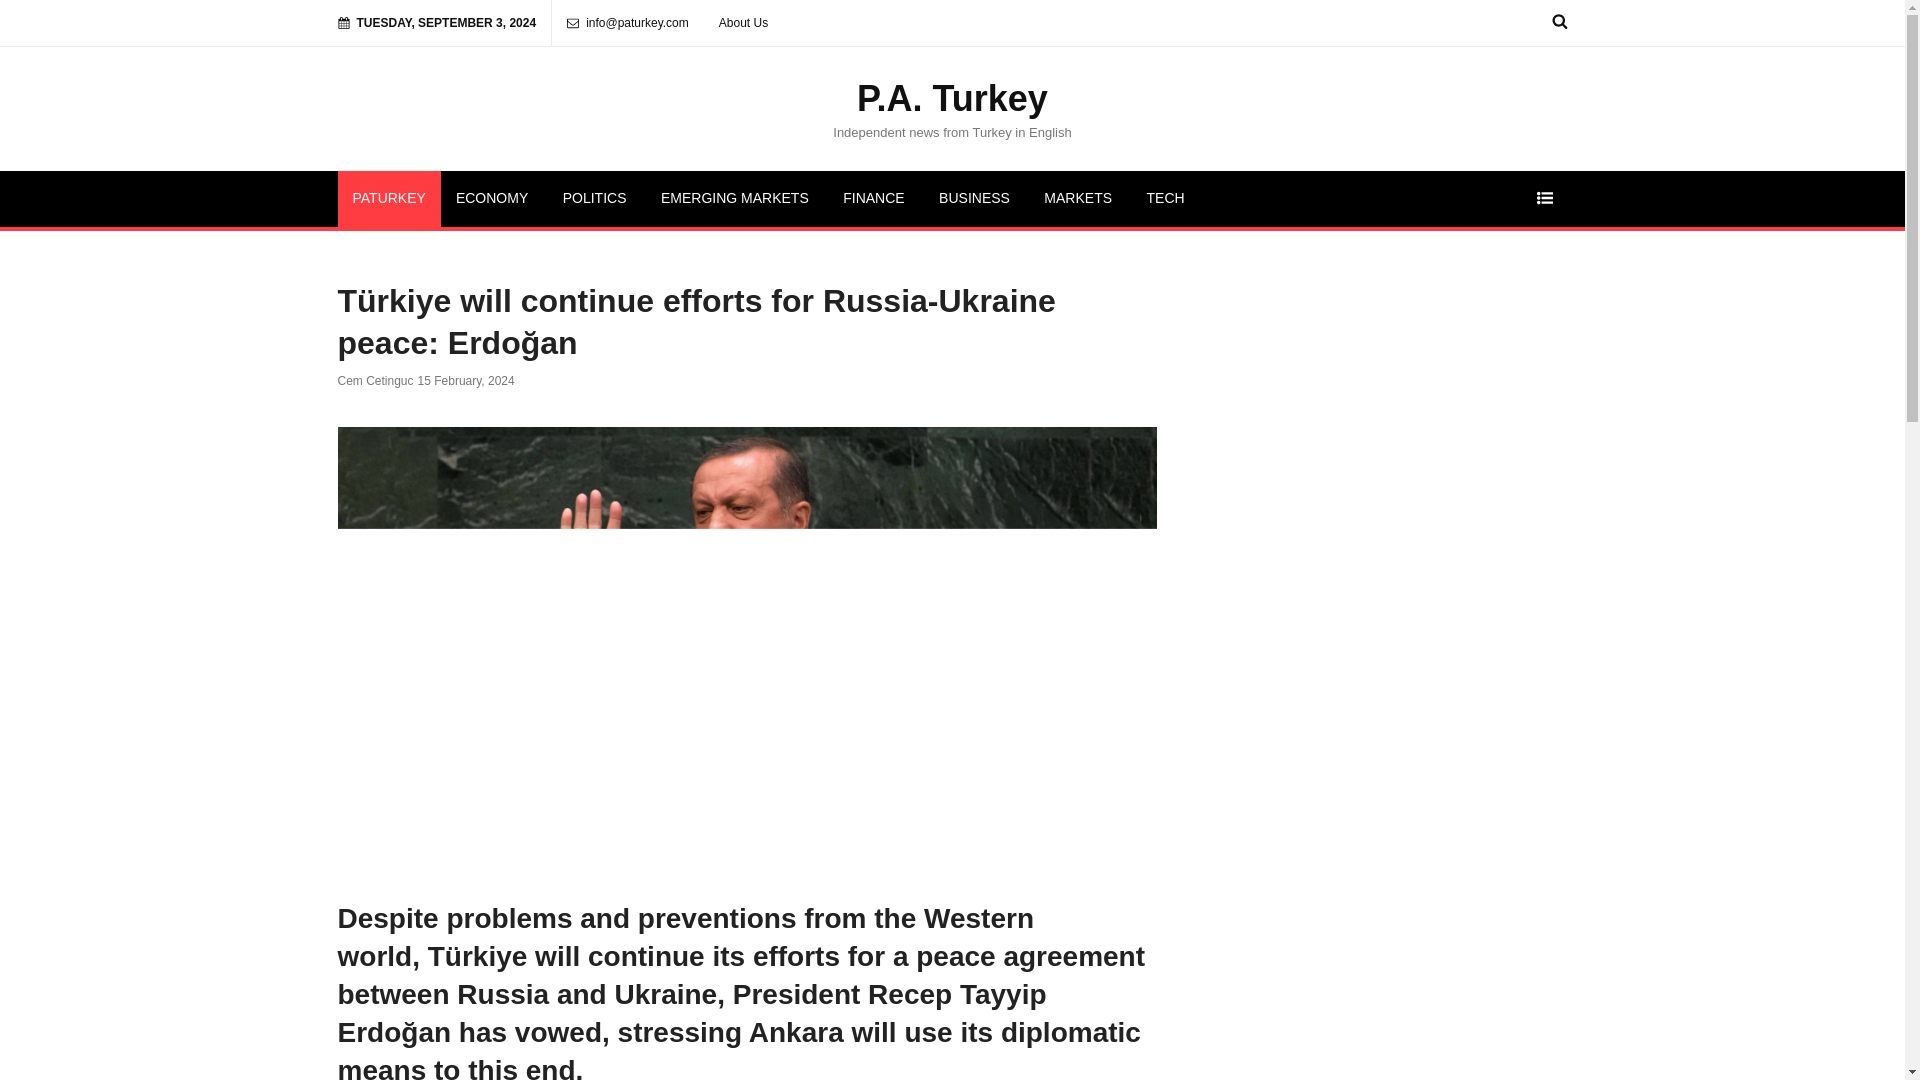  What do you see at coordinates (466, 380) in the screenshot?
I see `15 February, 2024` at bounding box center [466, 380].